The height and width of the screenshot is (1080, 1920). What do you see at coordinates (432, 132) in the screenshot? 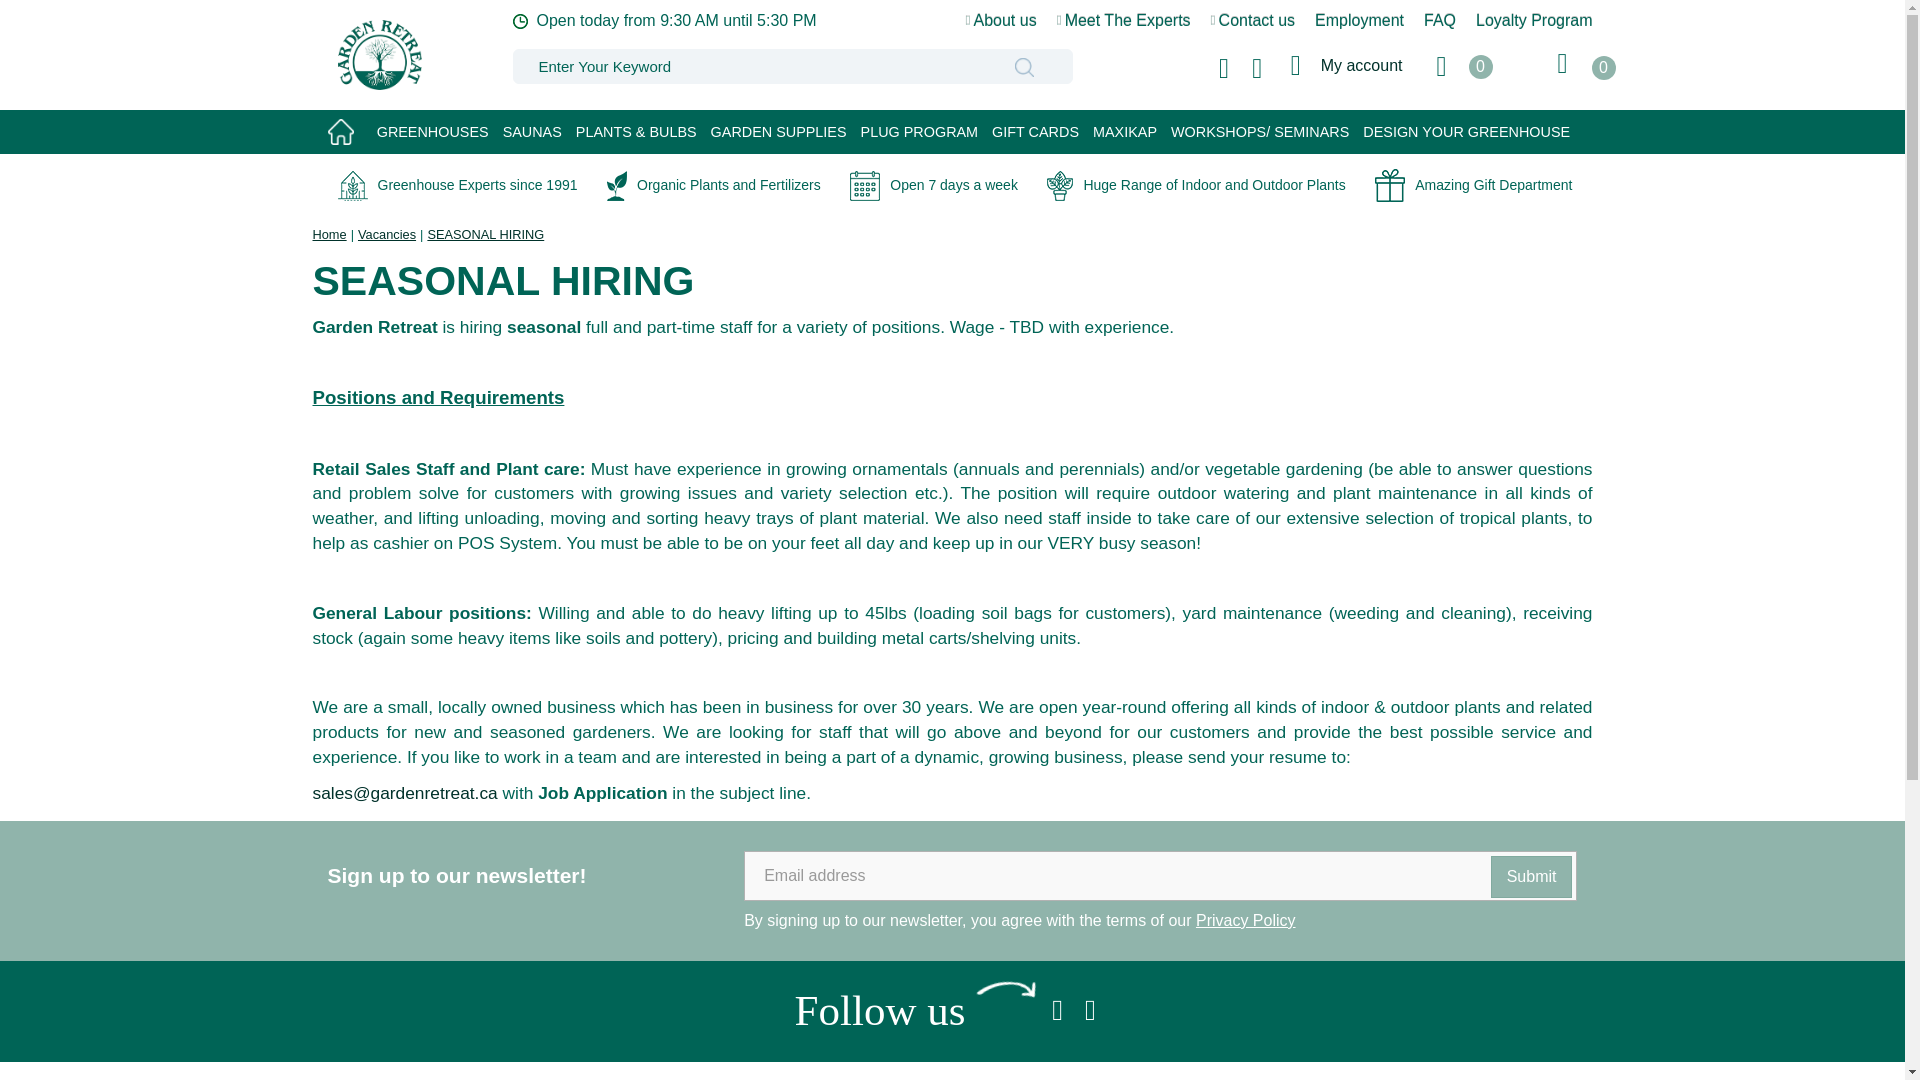
I see `GREENHOUSES` at bounding box center [432, 132].